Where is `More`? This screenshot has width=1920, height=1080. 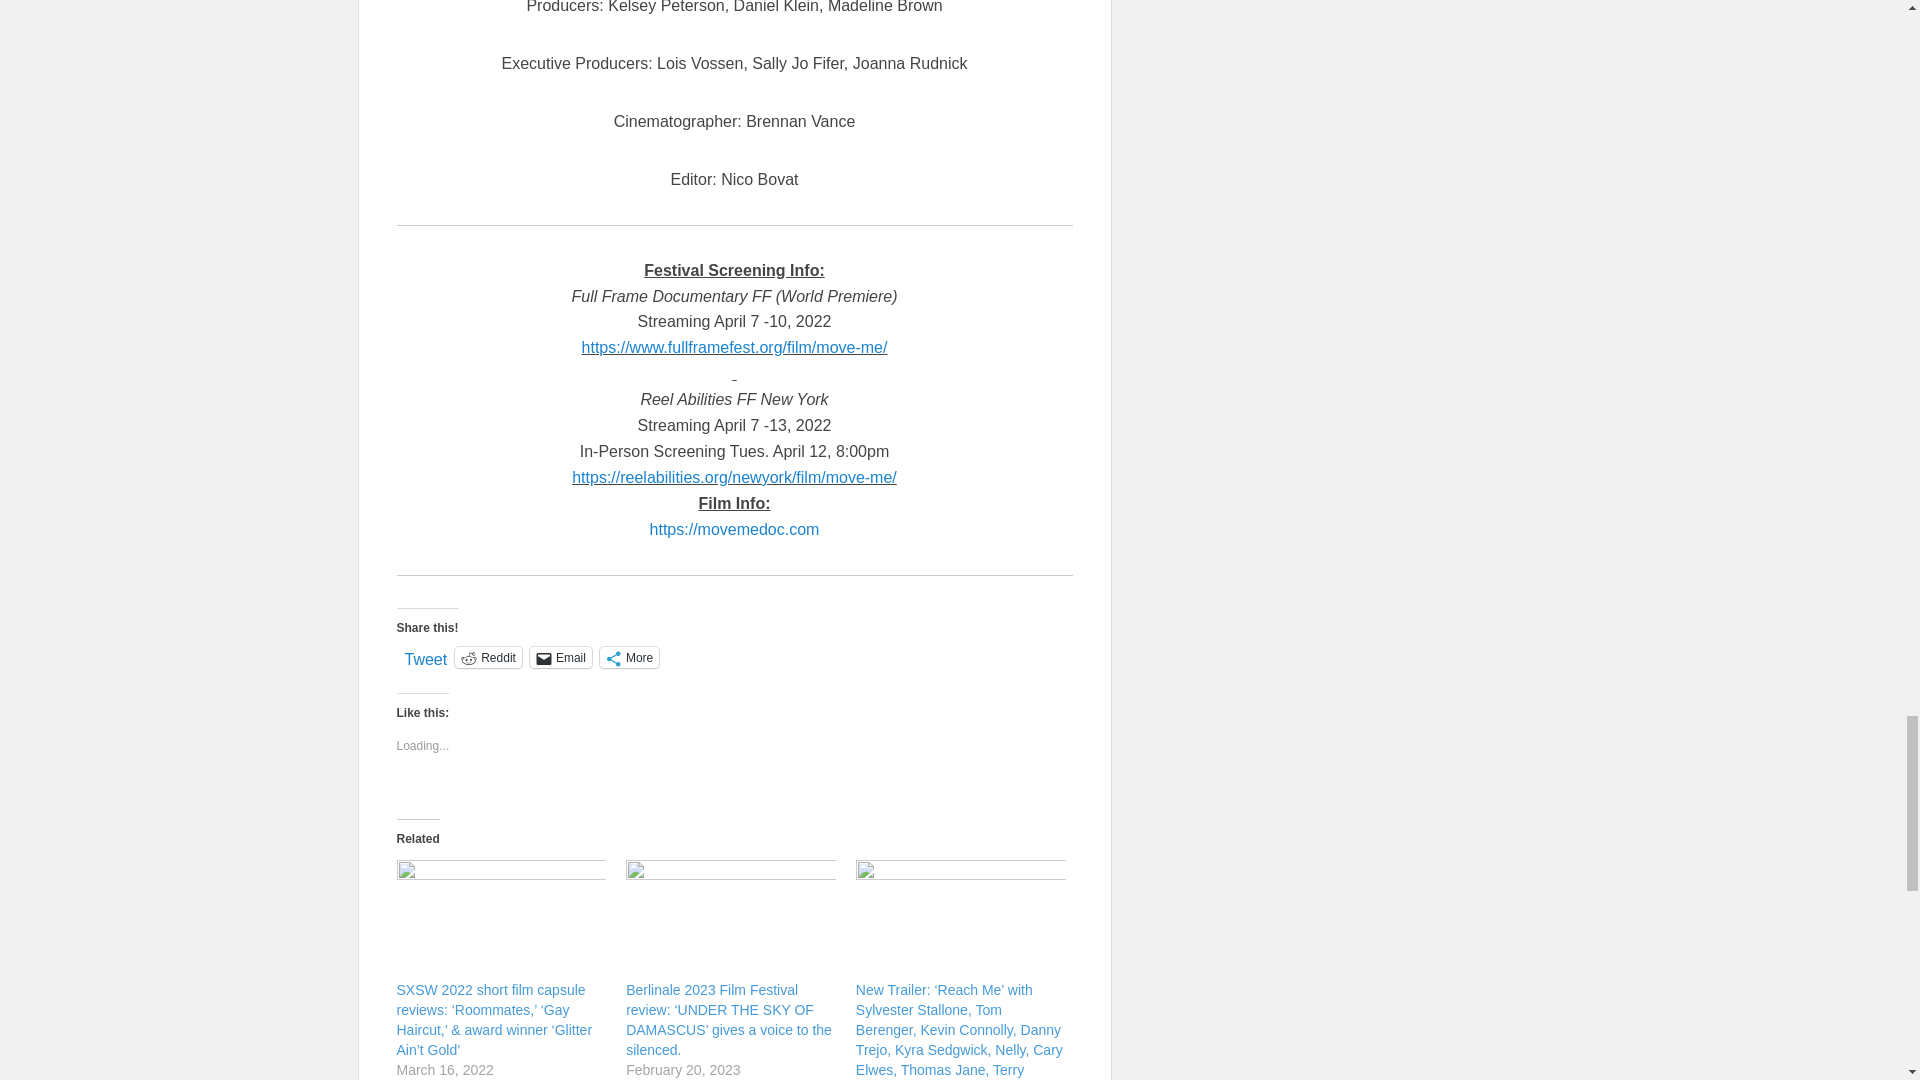
More is located at coordinates (628, 657).